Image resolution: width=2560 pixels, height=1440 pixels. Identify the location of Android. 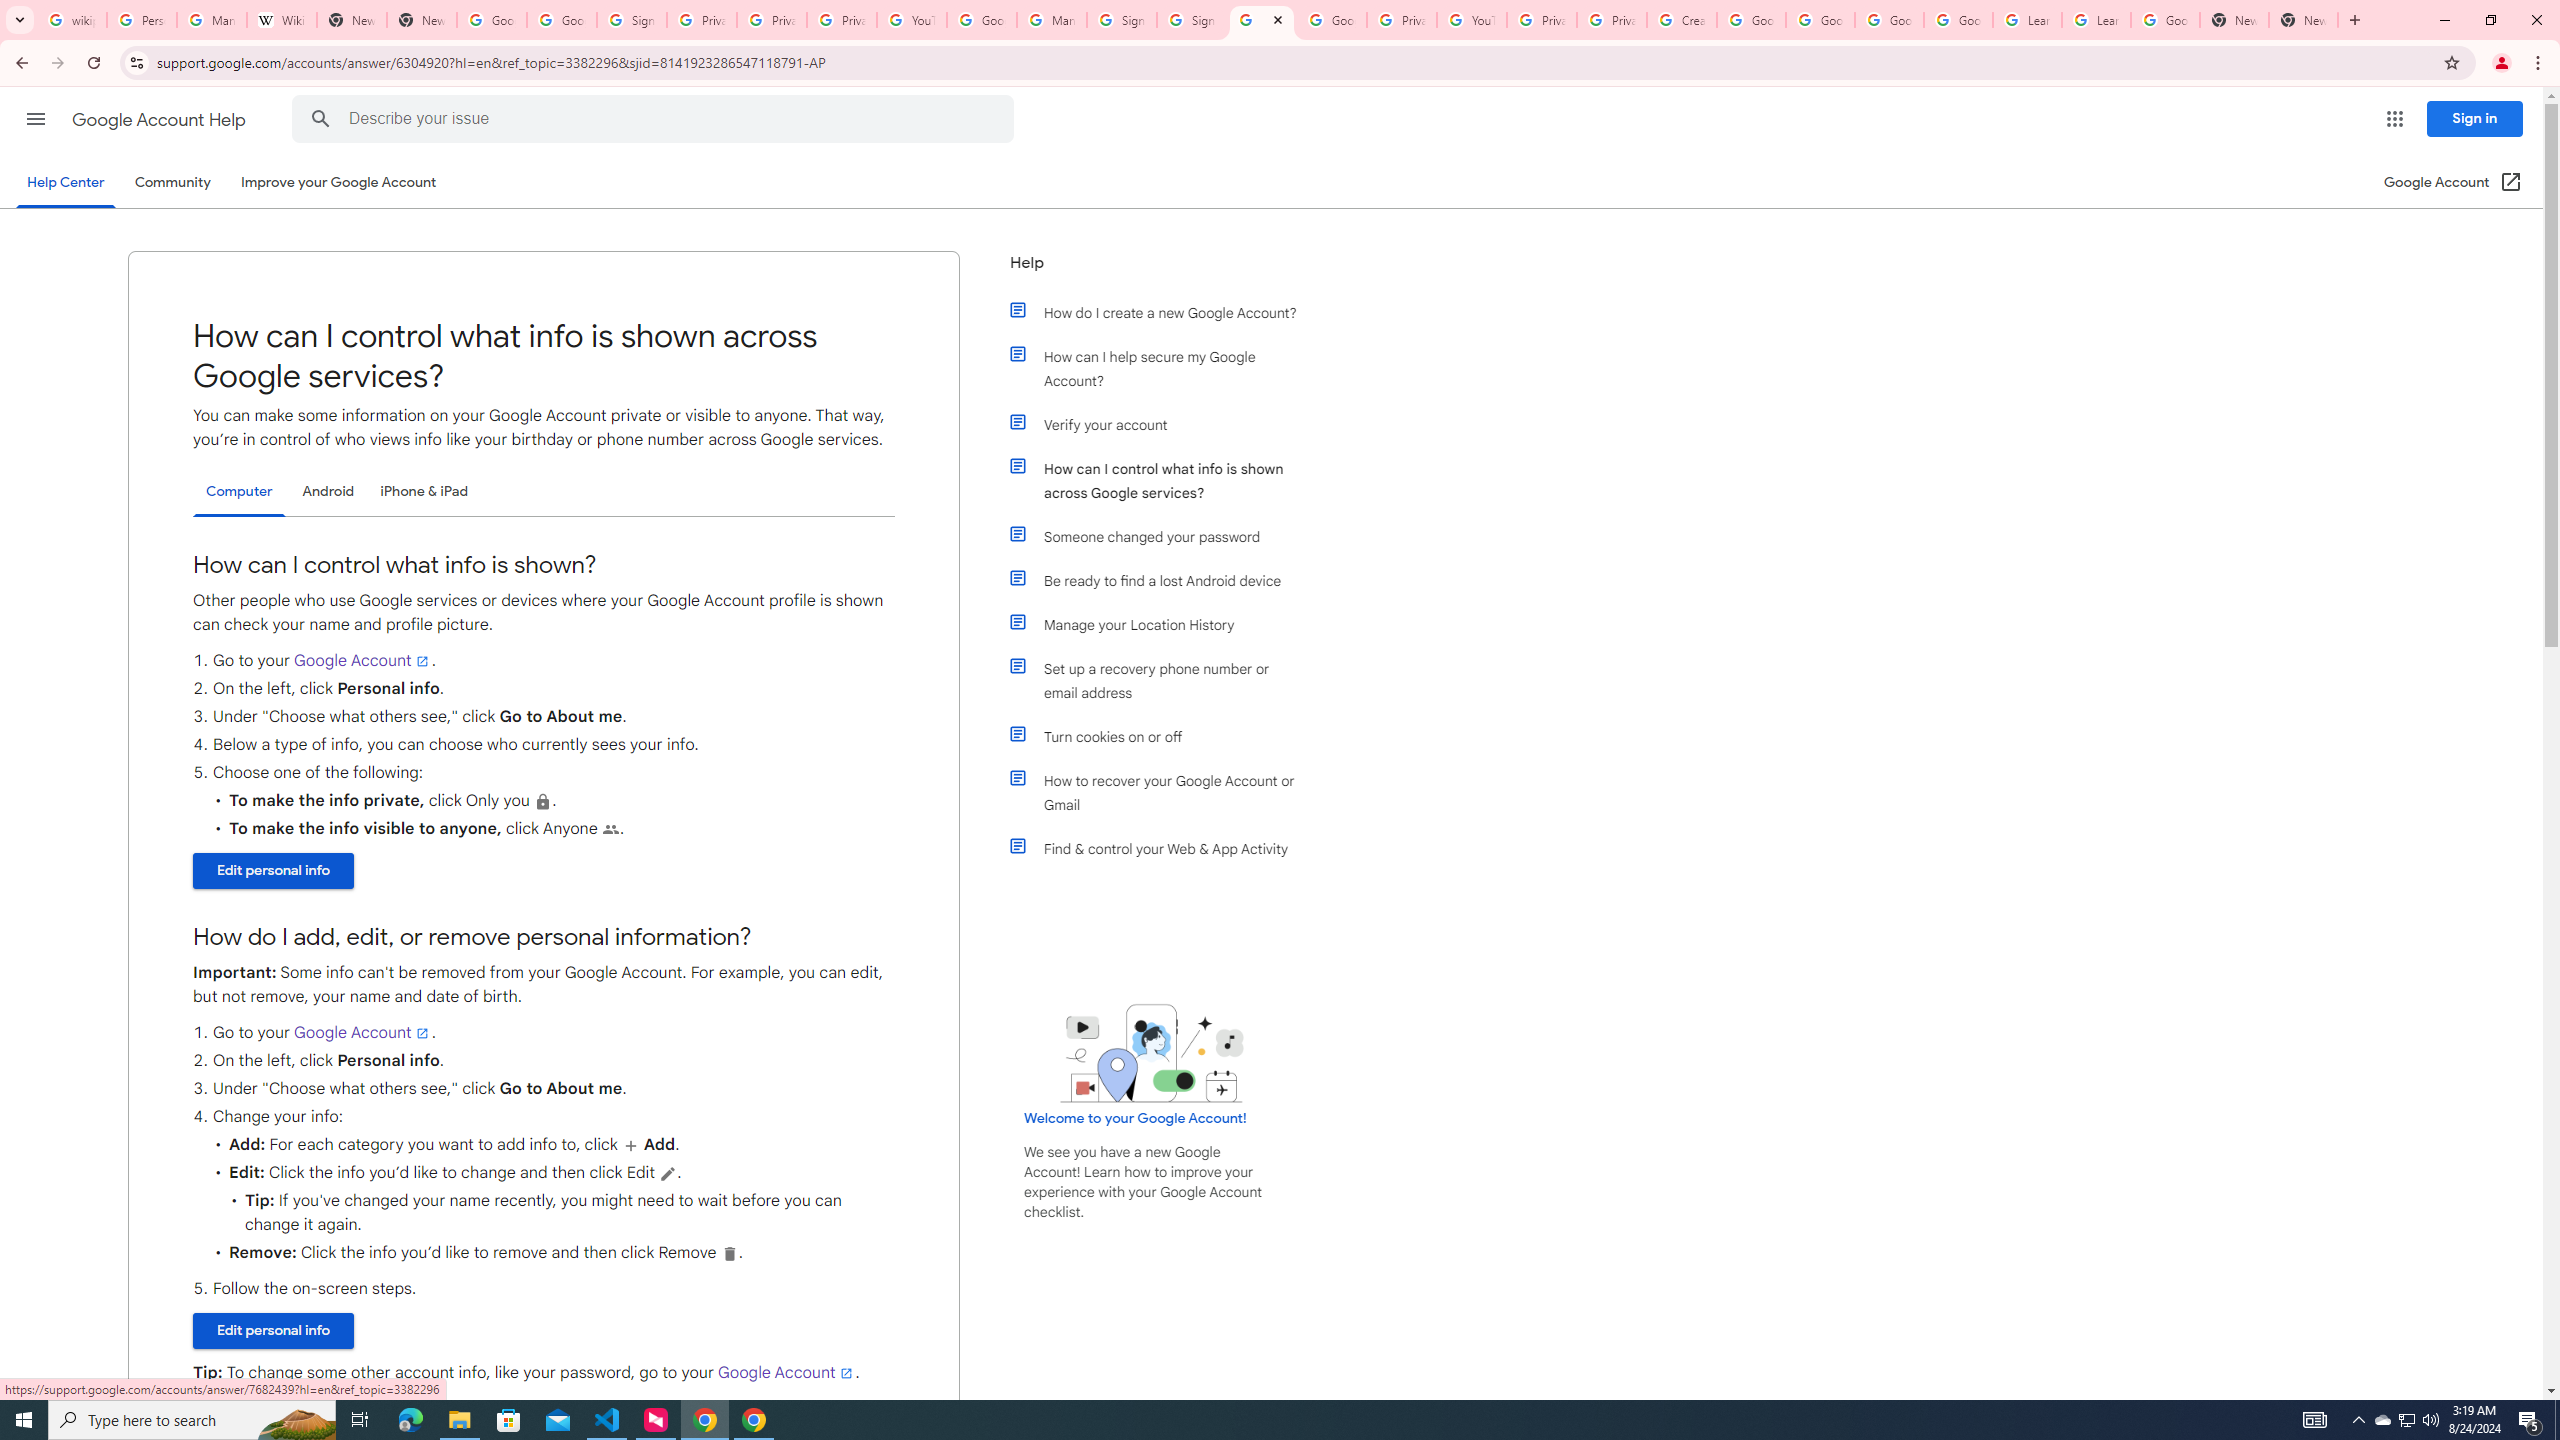
(328, 492).